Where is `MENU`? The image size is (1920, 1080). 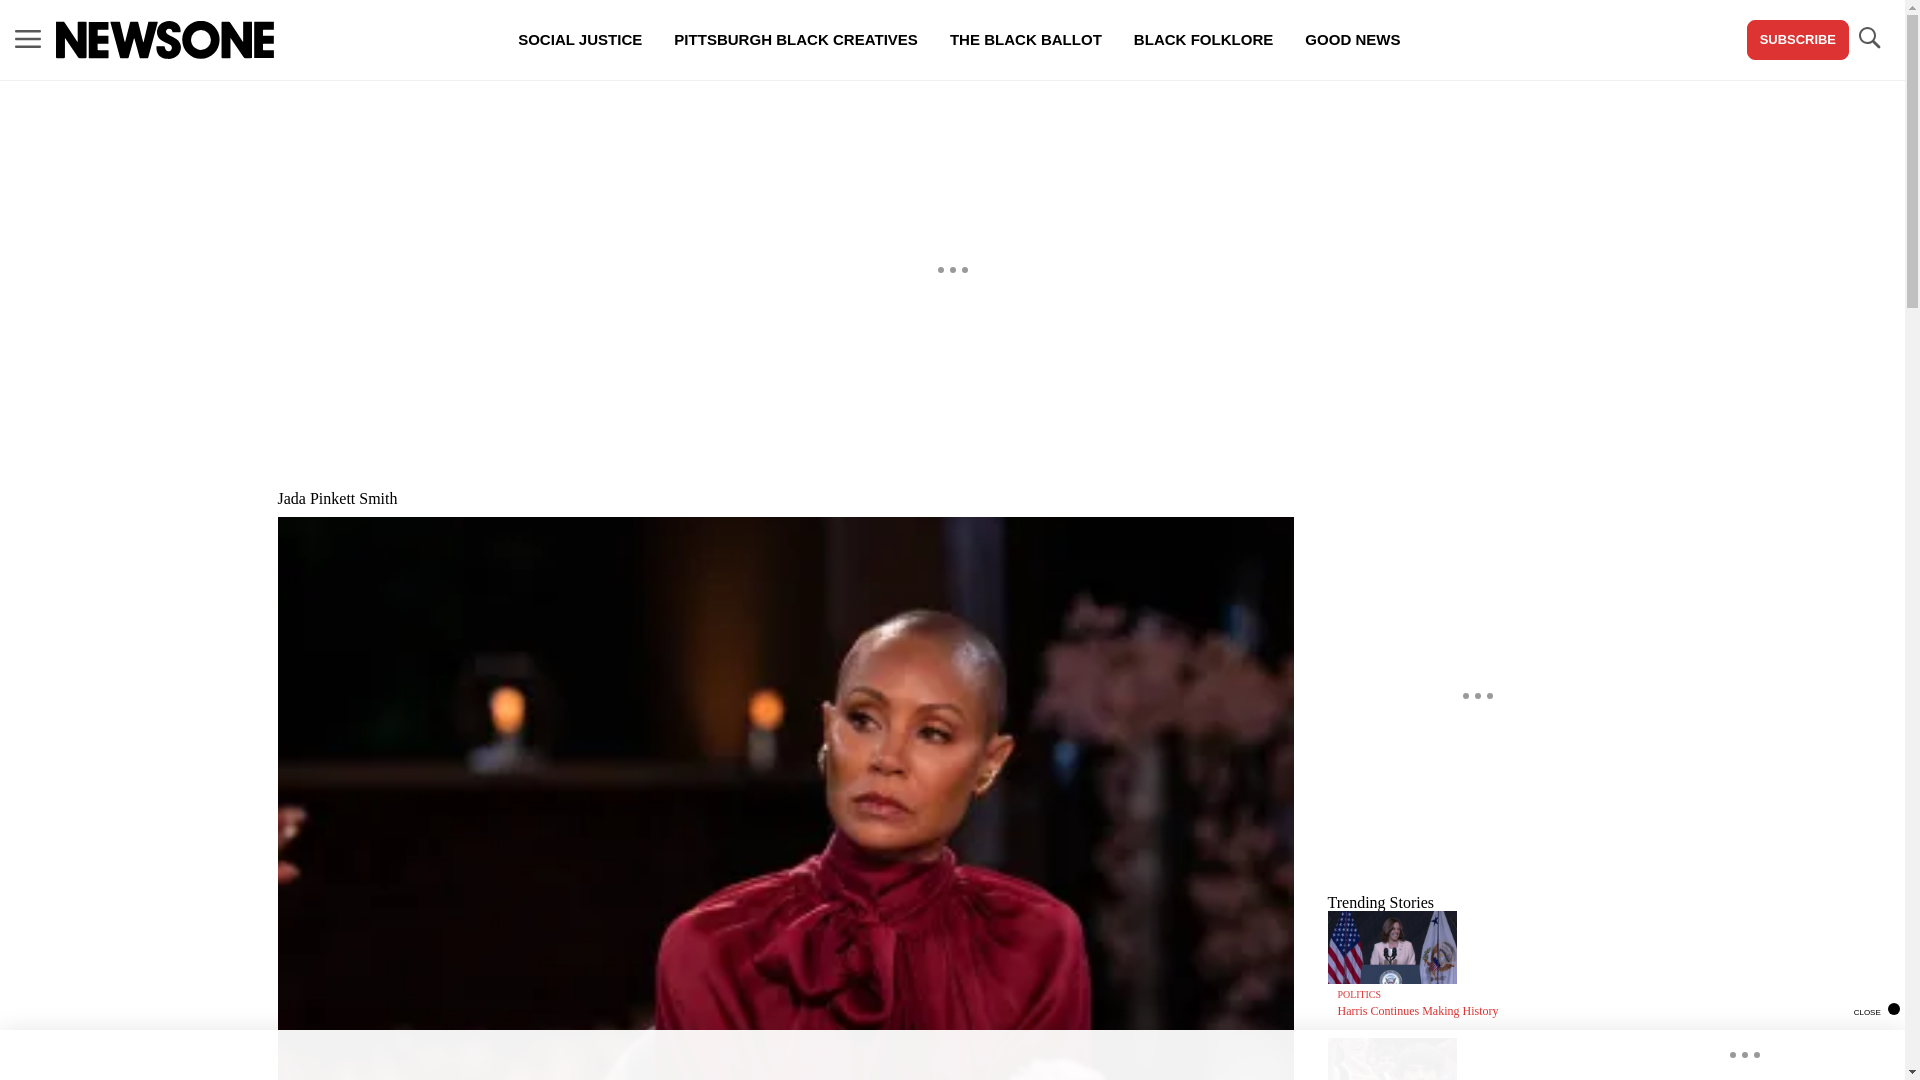 MENU is located at coordinates (28, 38).